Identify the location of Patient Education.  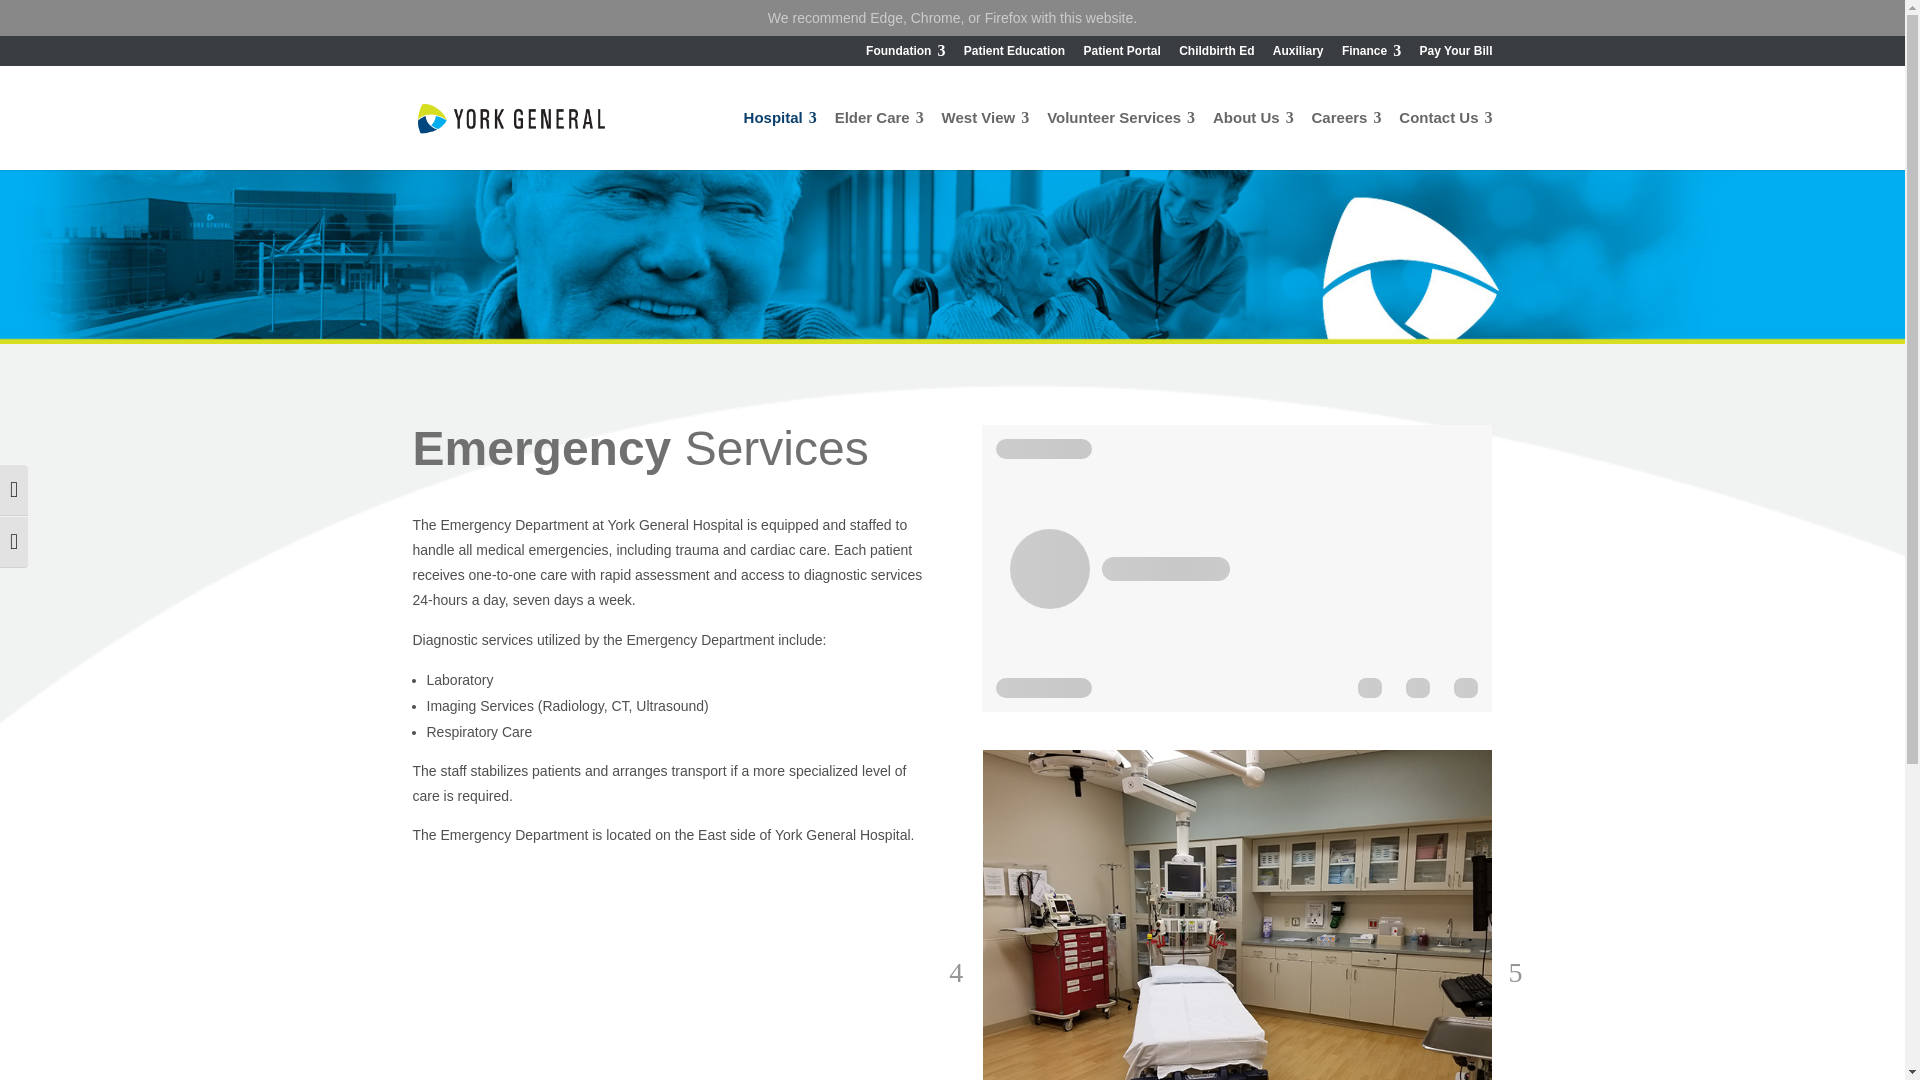
(1014, 55).